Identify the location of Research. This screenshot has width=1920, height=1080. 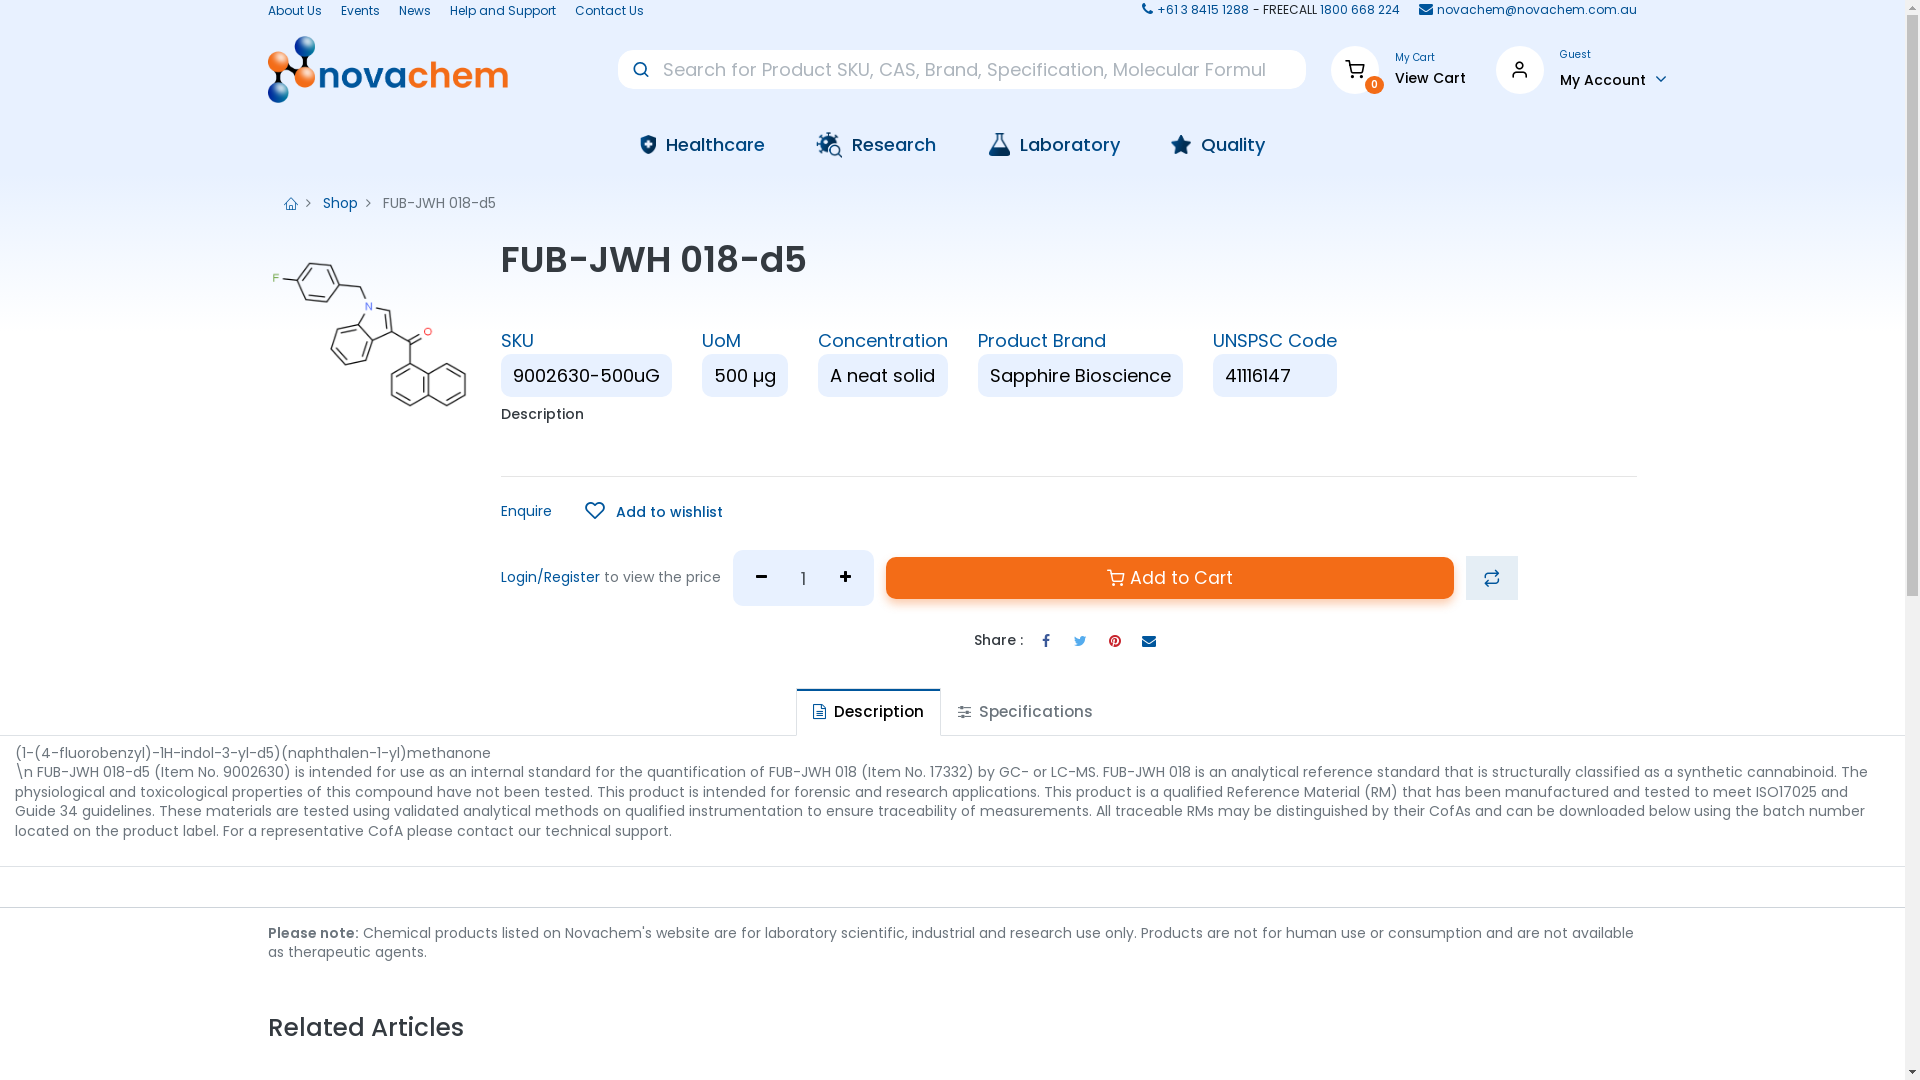
(876, 145).